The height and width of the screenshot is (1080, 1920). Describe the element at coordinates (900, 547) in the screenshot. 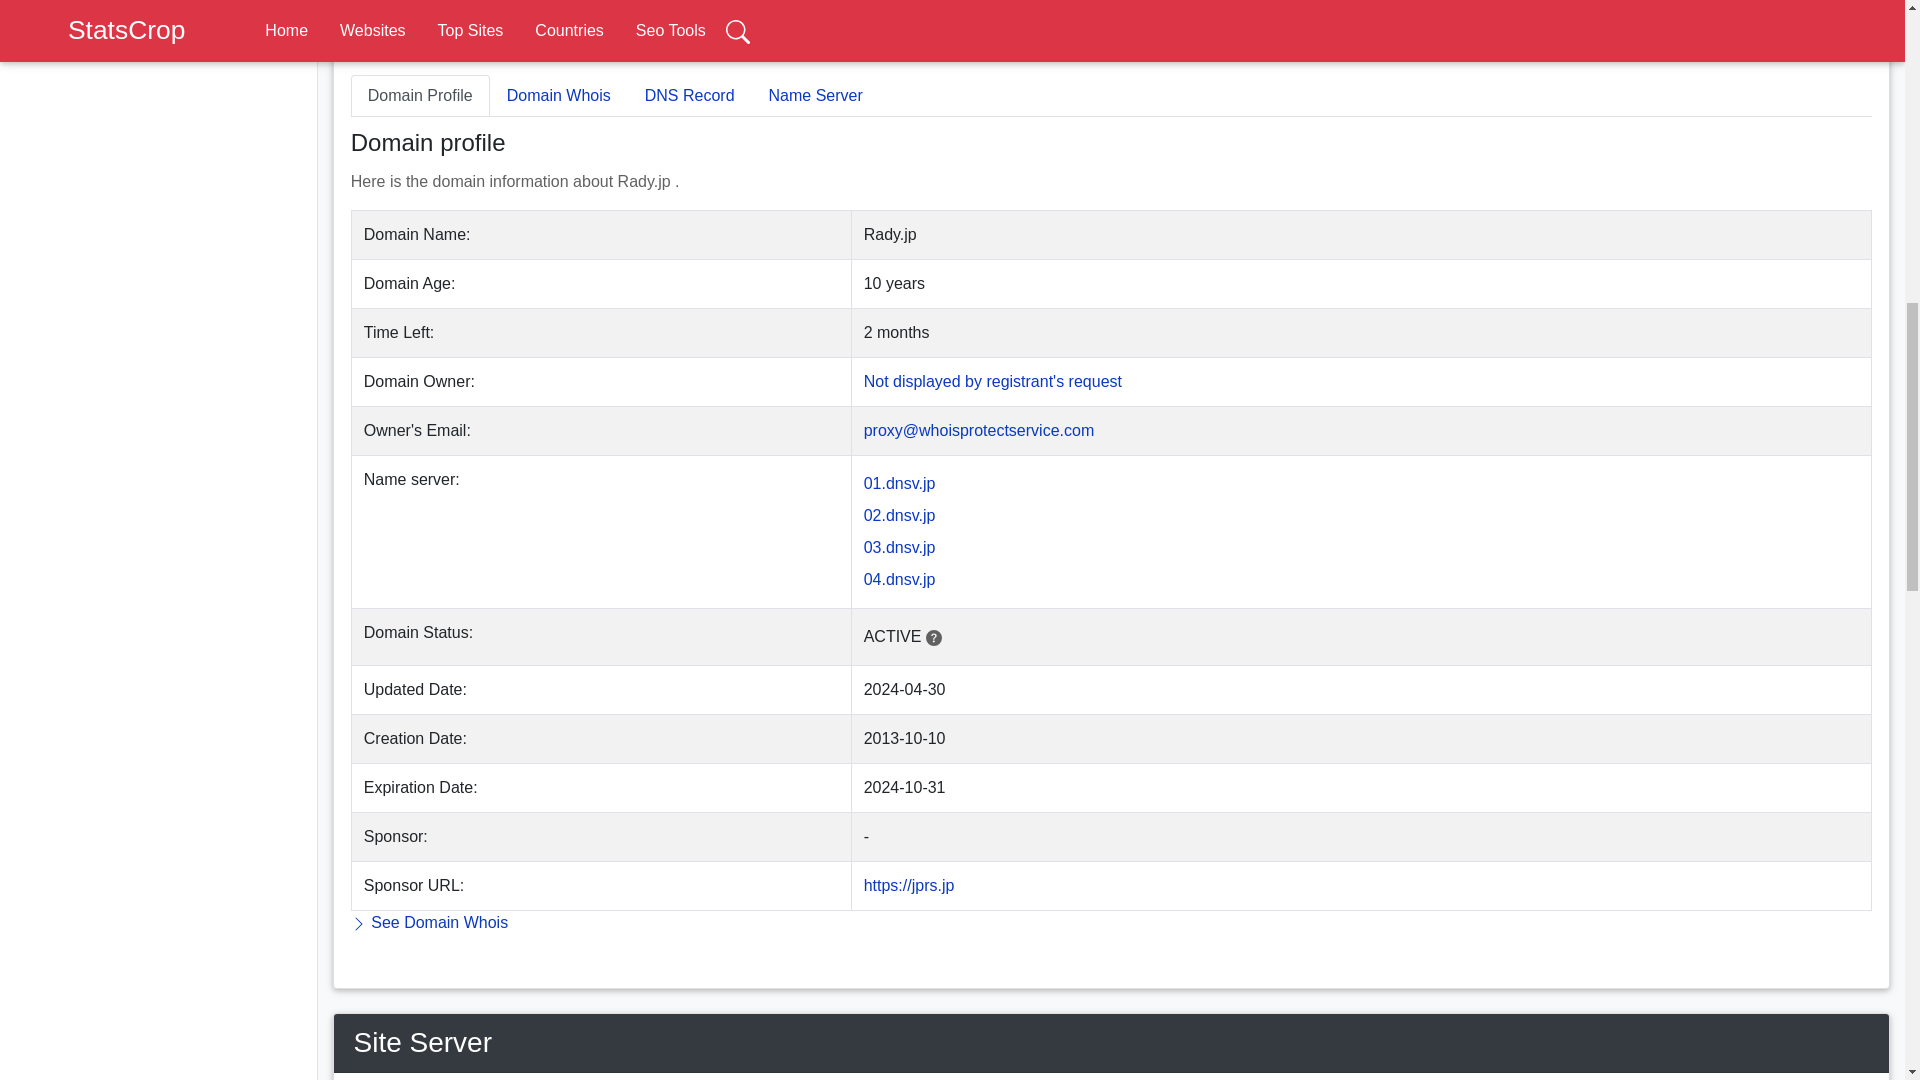

I see `03.dnsv.jp` at that location.